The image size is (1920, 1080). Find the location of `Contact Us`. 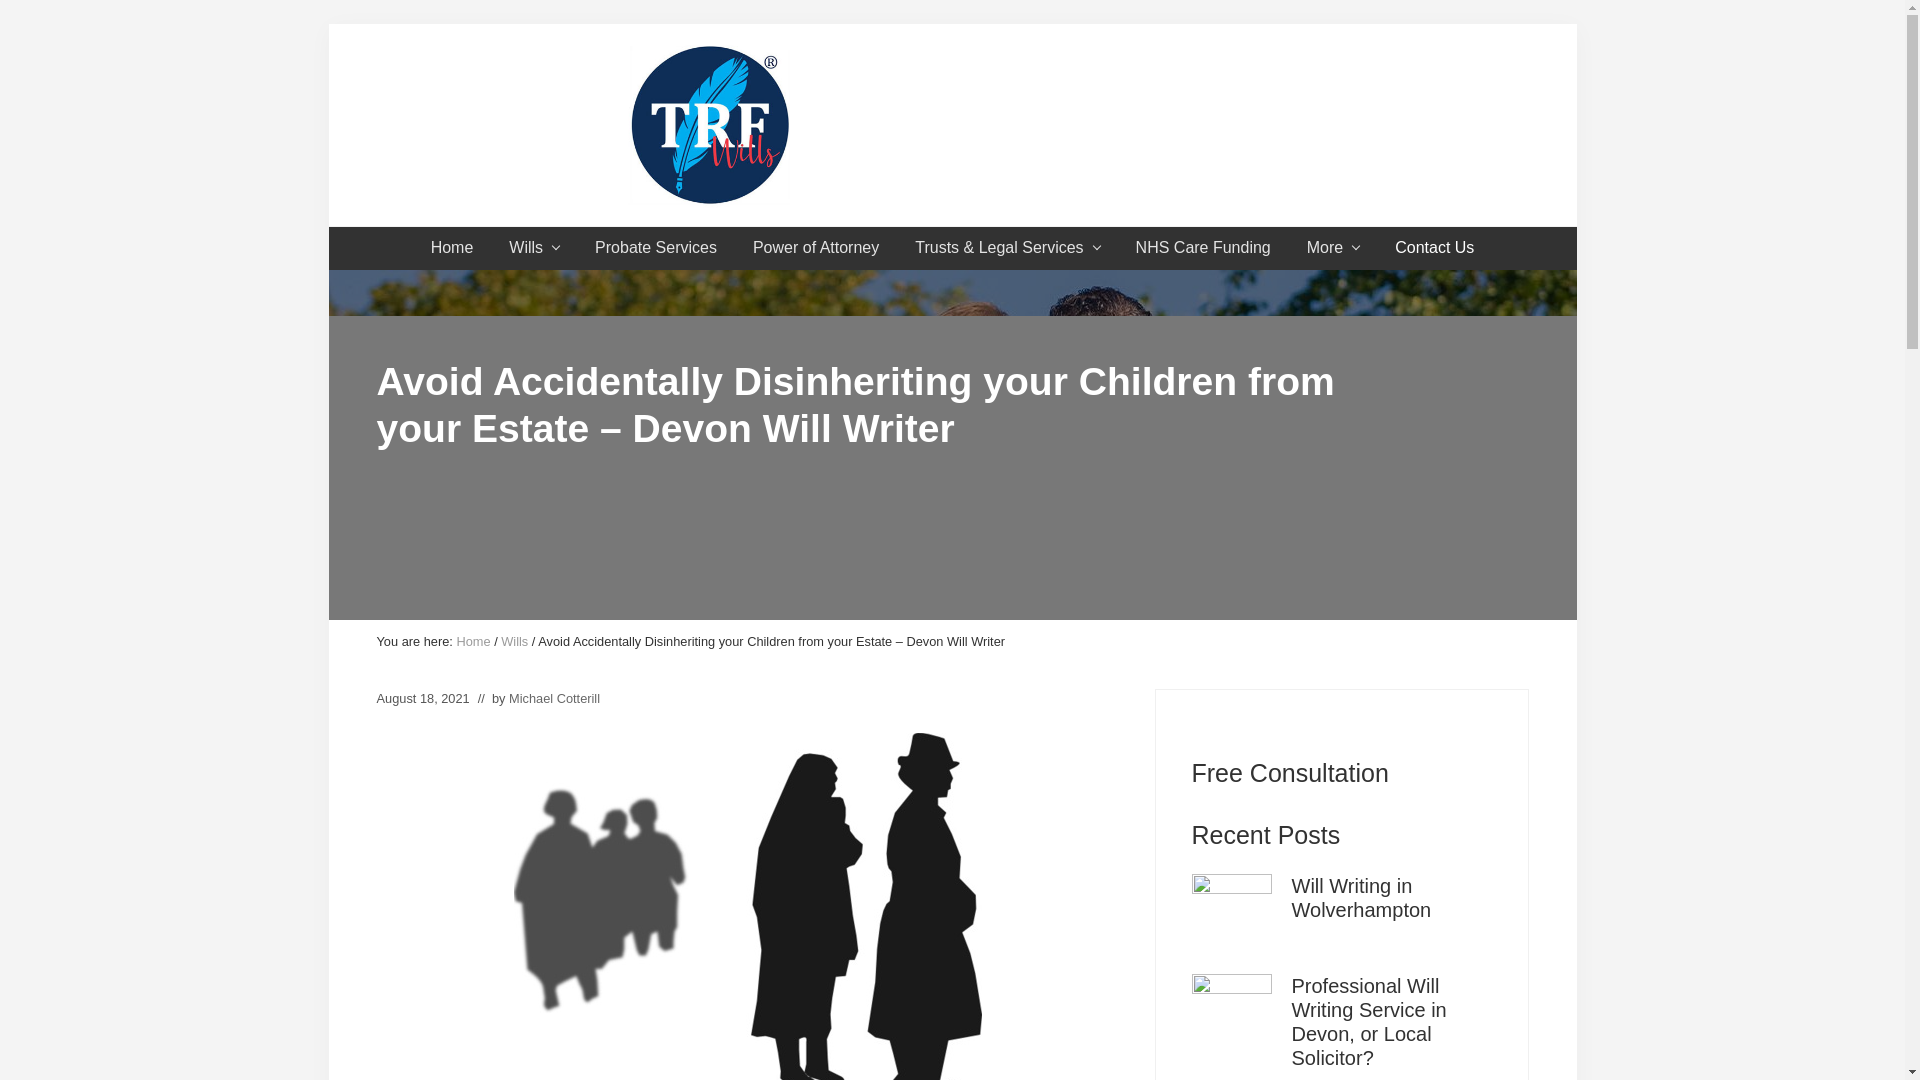

Contact Us is located at coordinates (1434, 248).